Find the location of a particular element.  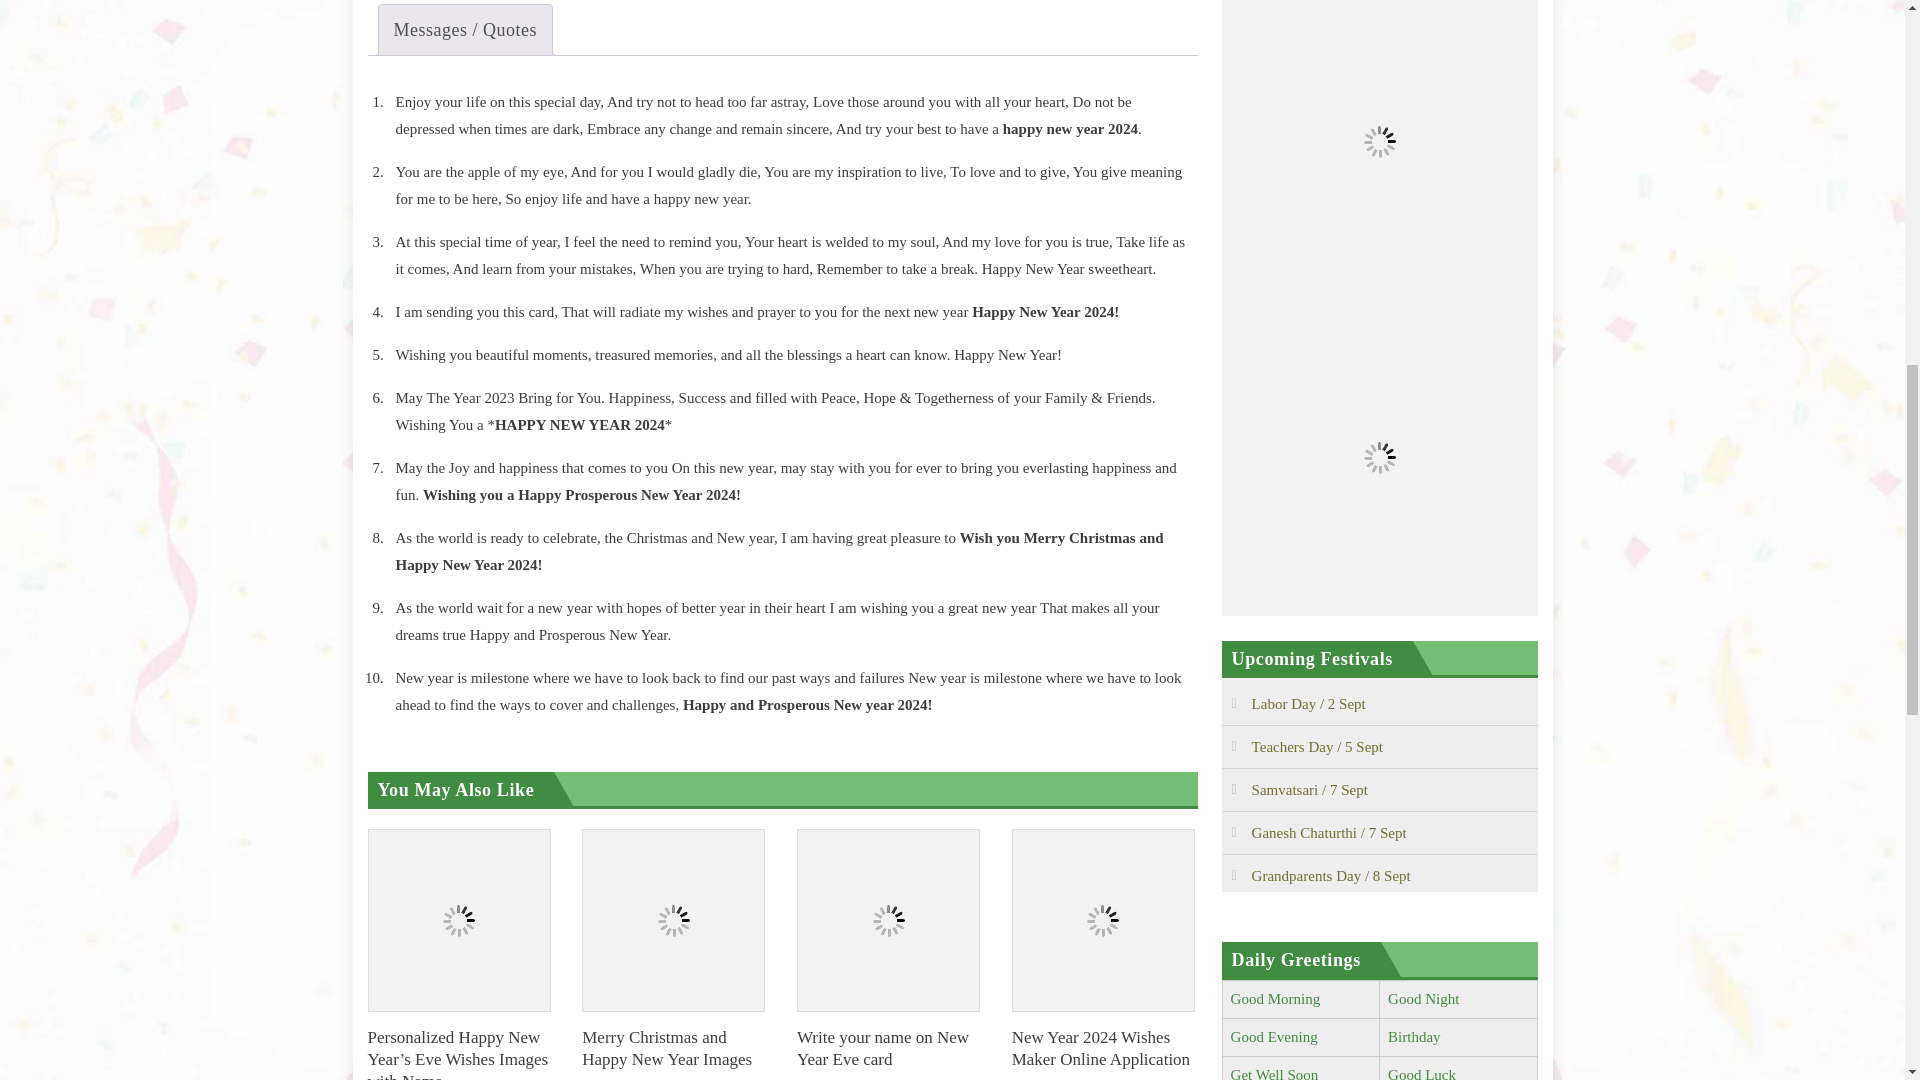

Good Morning is located at coordinates (1275, 998).